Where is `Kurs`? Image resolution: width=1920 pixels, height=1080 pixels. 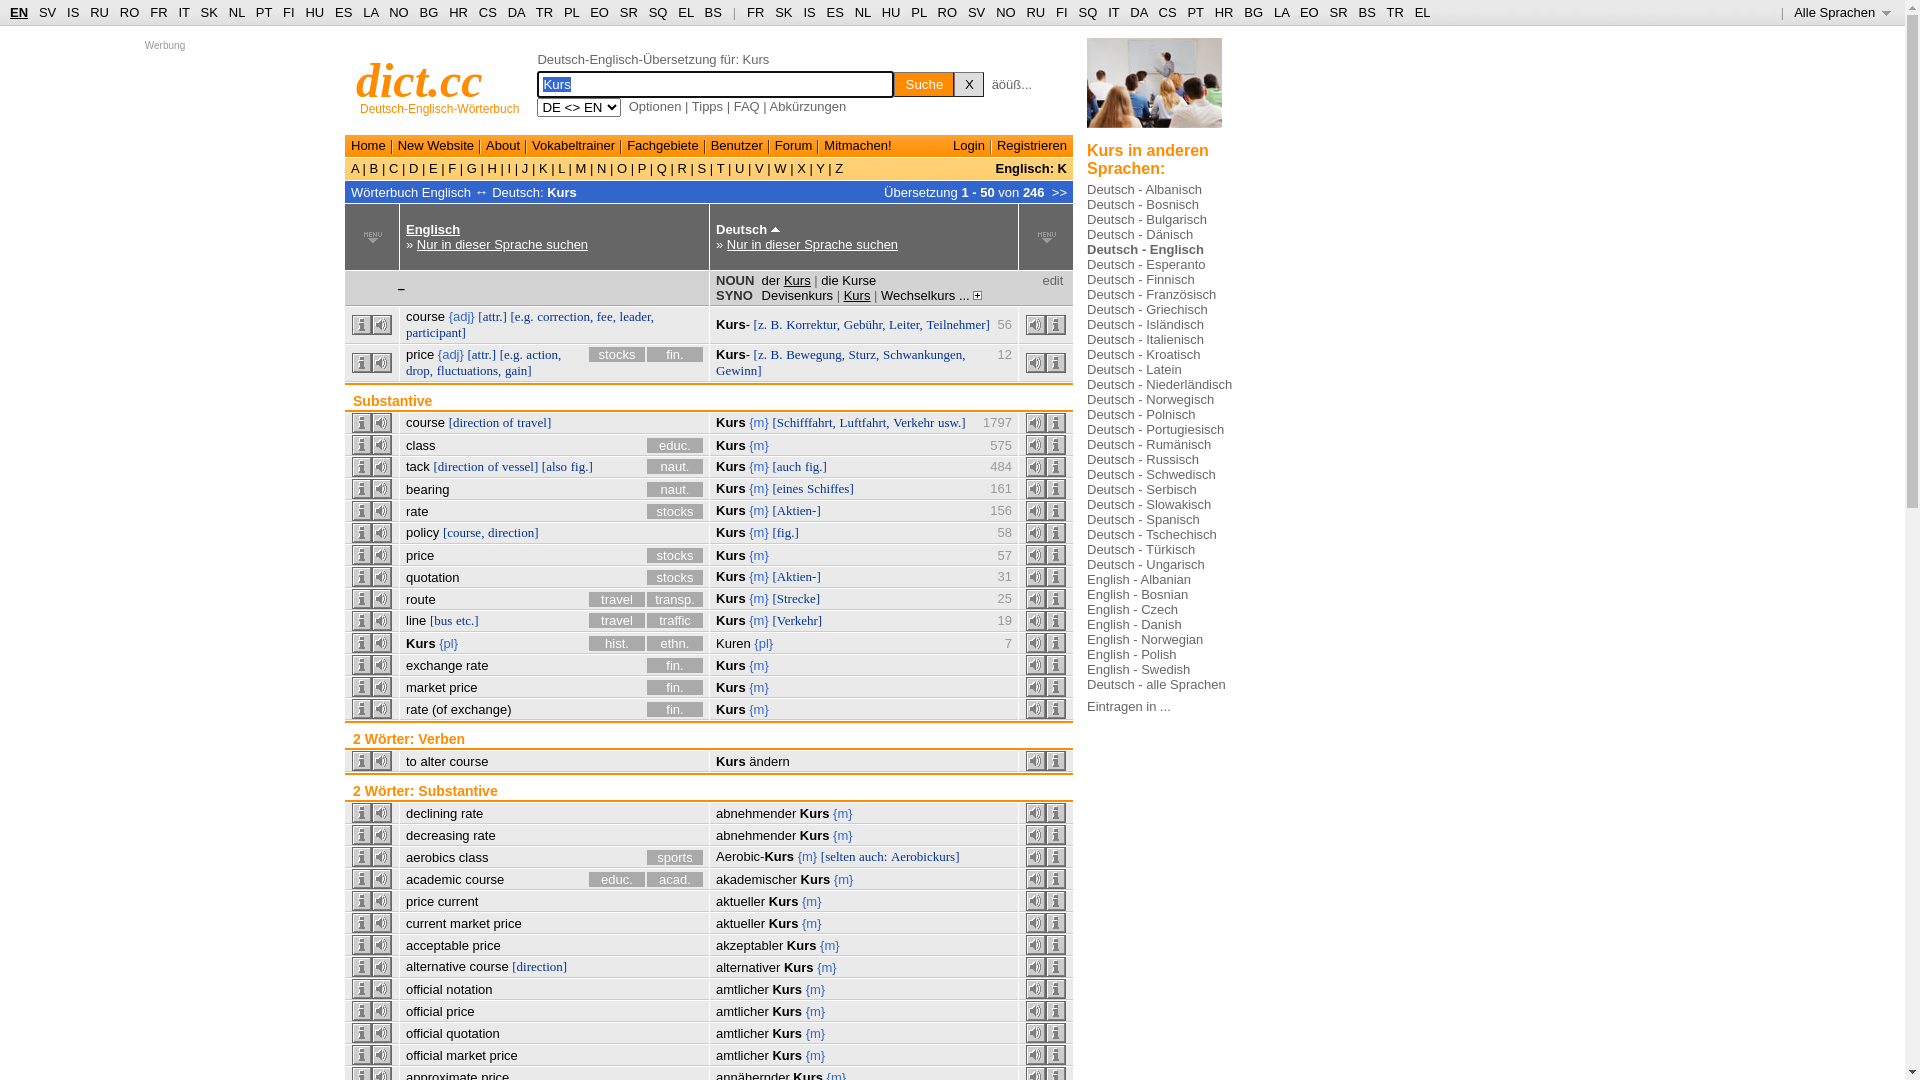 Kurs is located at coordinates (815, 814).